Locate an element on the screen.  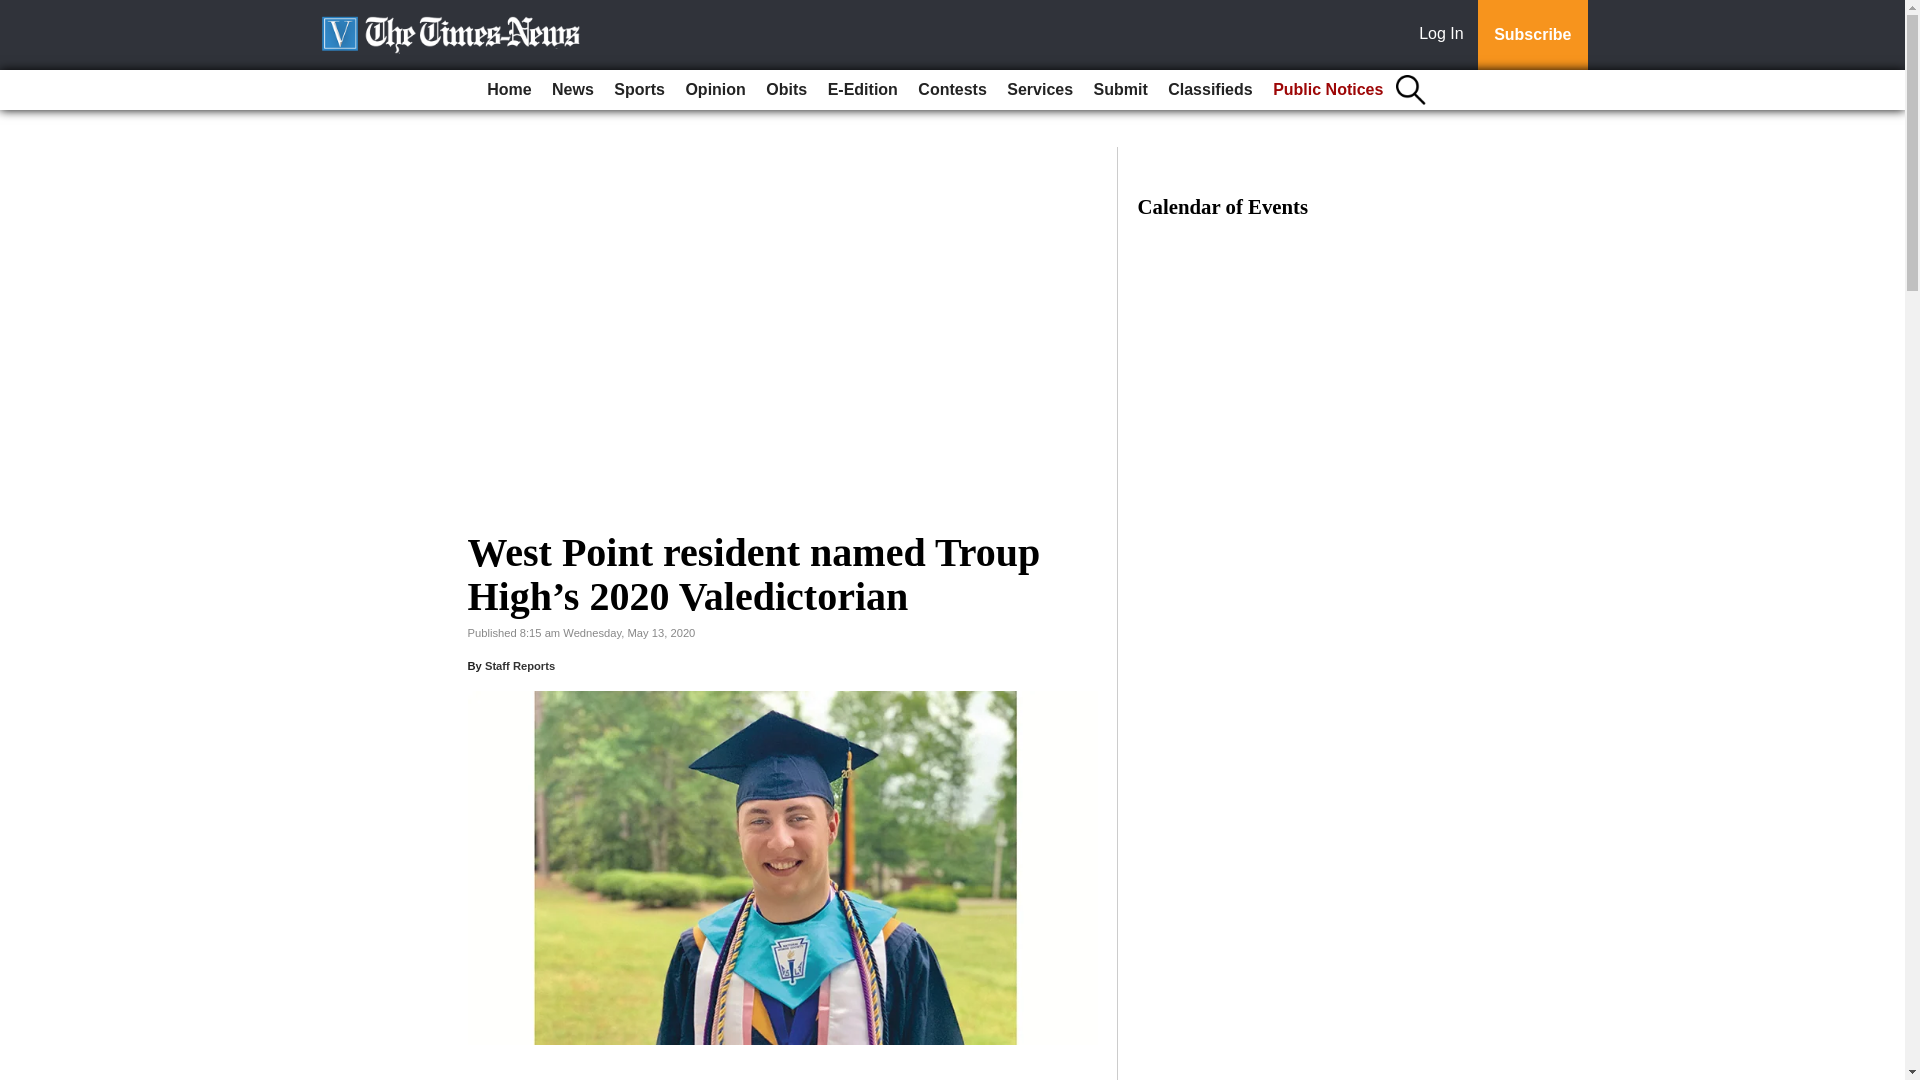
Log In is located at coordinates (1445, 35).